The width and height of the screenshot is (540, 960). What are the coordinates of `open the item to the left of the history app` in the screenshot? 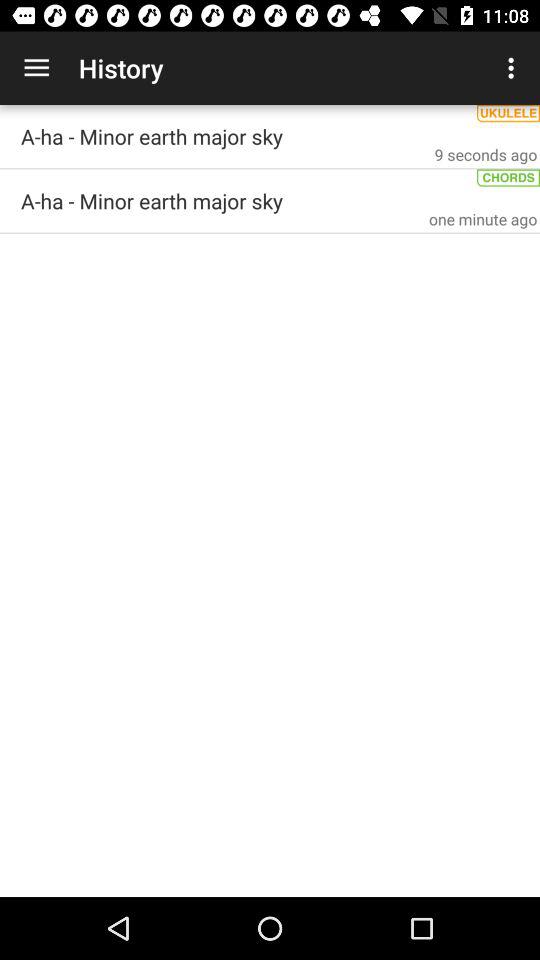 It's located at (36, 68).